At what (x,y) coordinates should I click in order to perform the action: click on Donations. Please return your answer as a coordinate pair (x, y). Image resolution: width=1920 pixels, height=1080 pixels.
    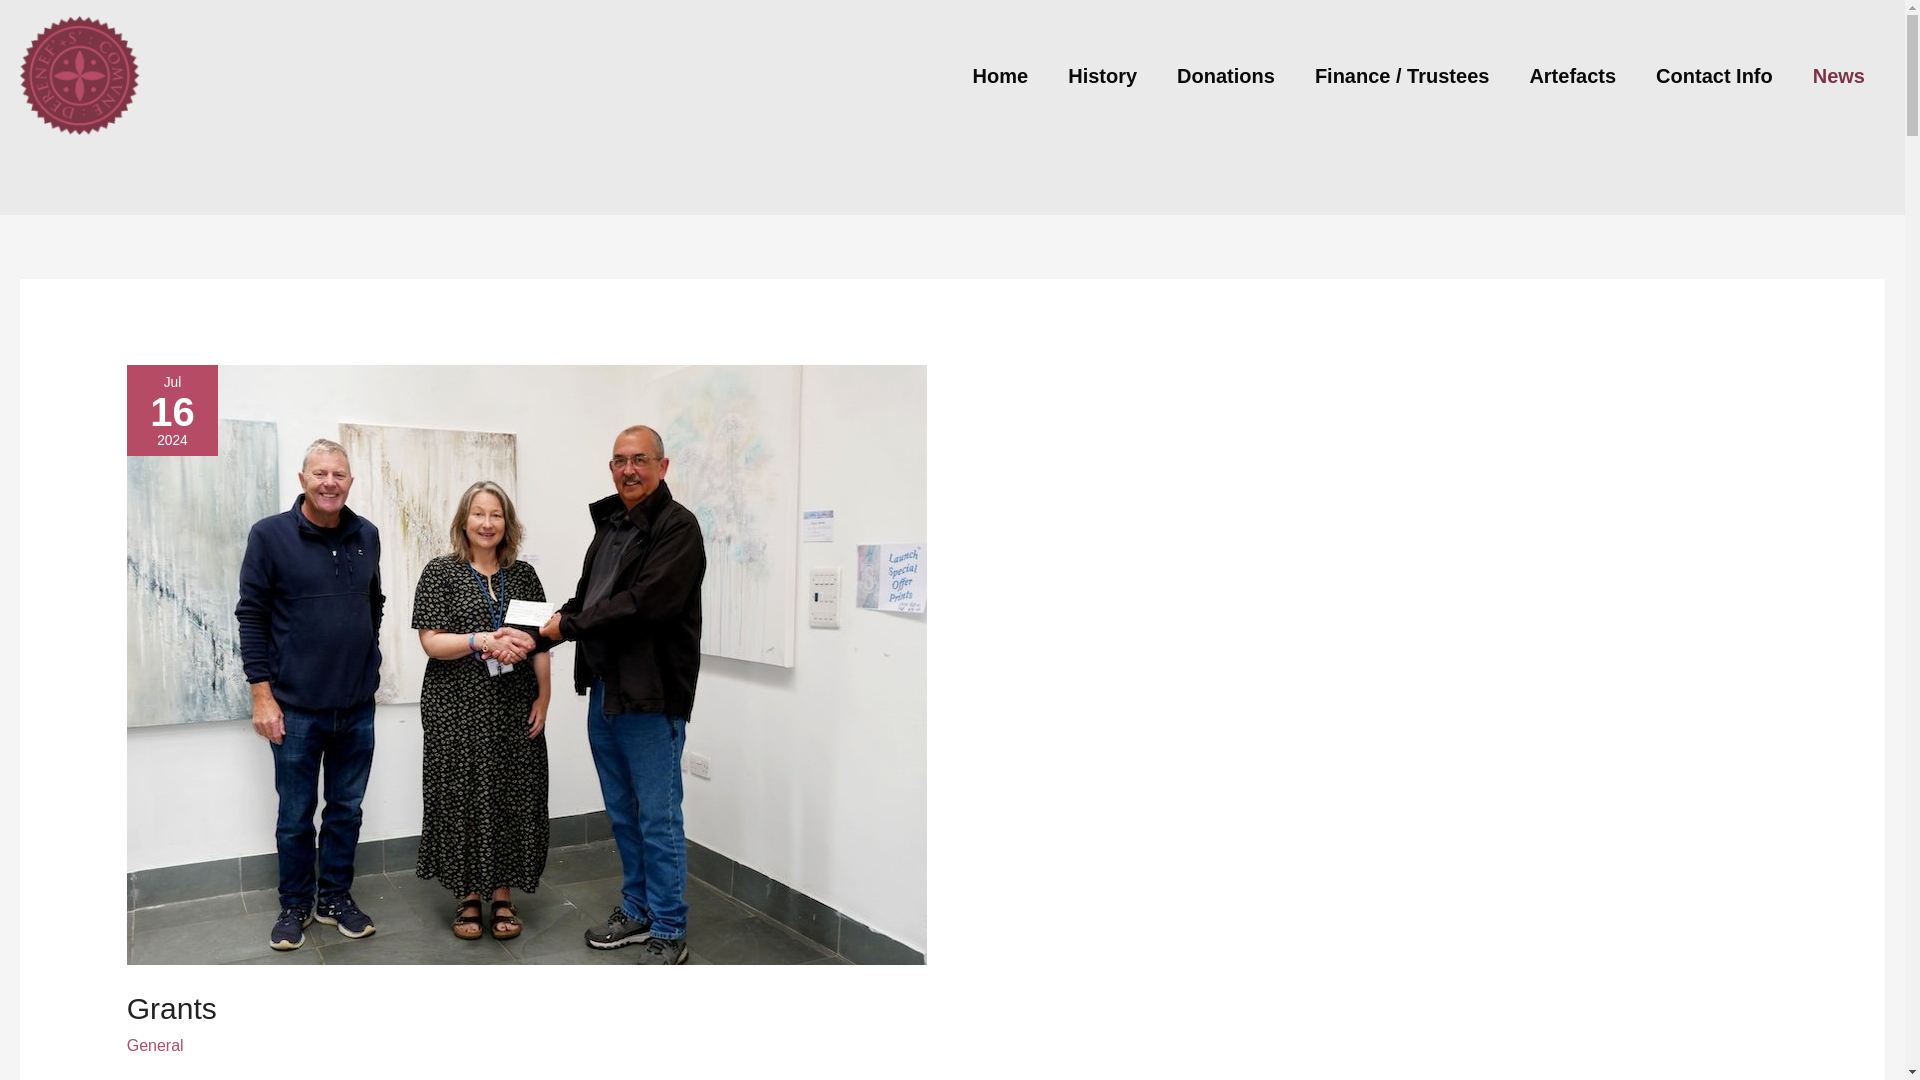
    Looking at the image, I should click on (1226, 75).